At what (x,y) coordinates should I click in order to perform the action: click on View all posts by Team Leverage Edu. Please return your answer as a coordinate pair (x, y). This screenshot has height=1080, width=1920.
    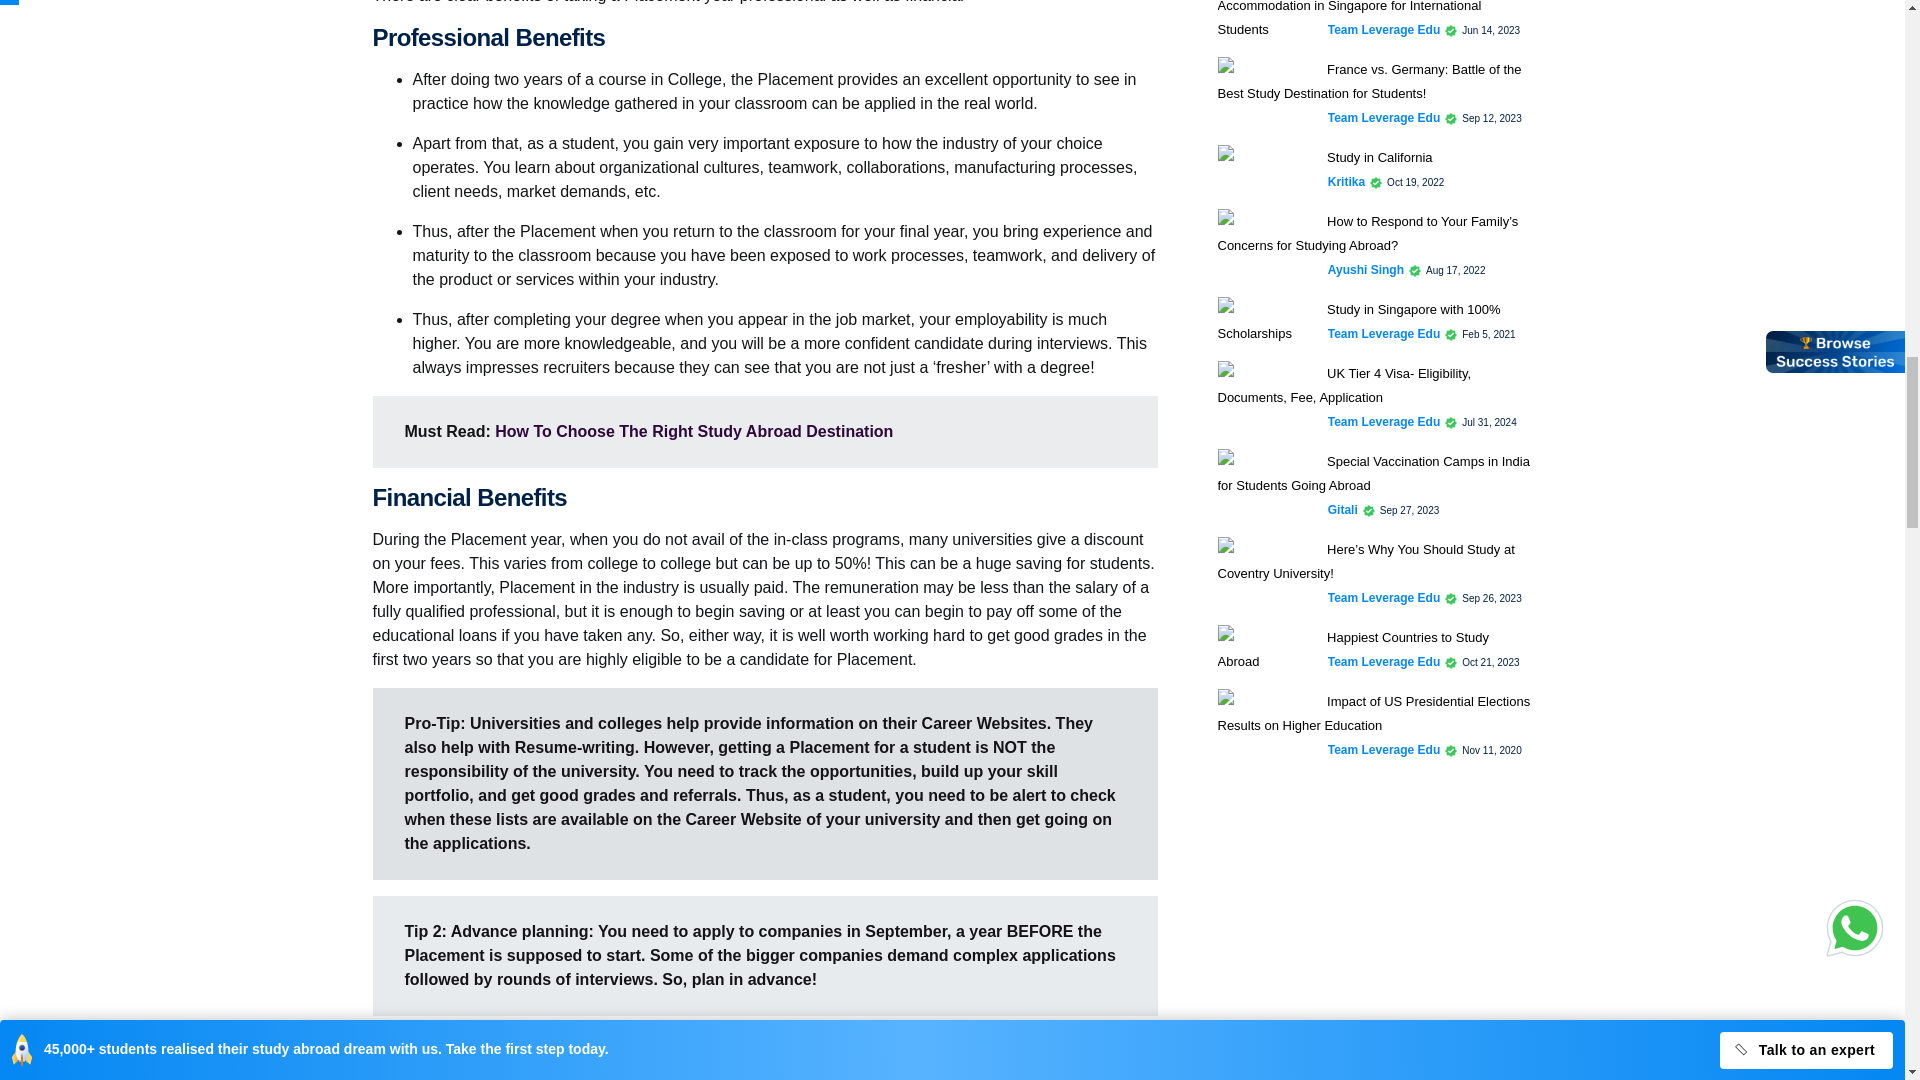
    Looking at the image, I should click on (1384, 662).